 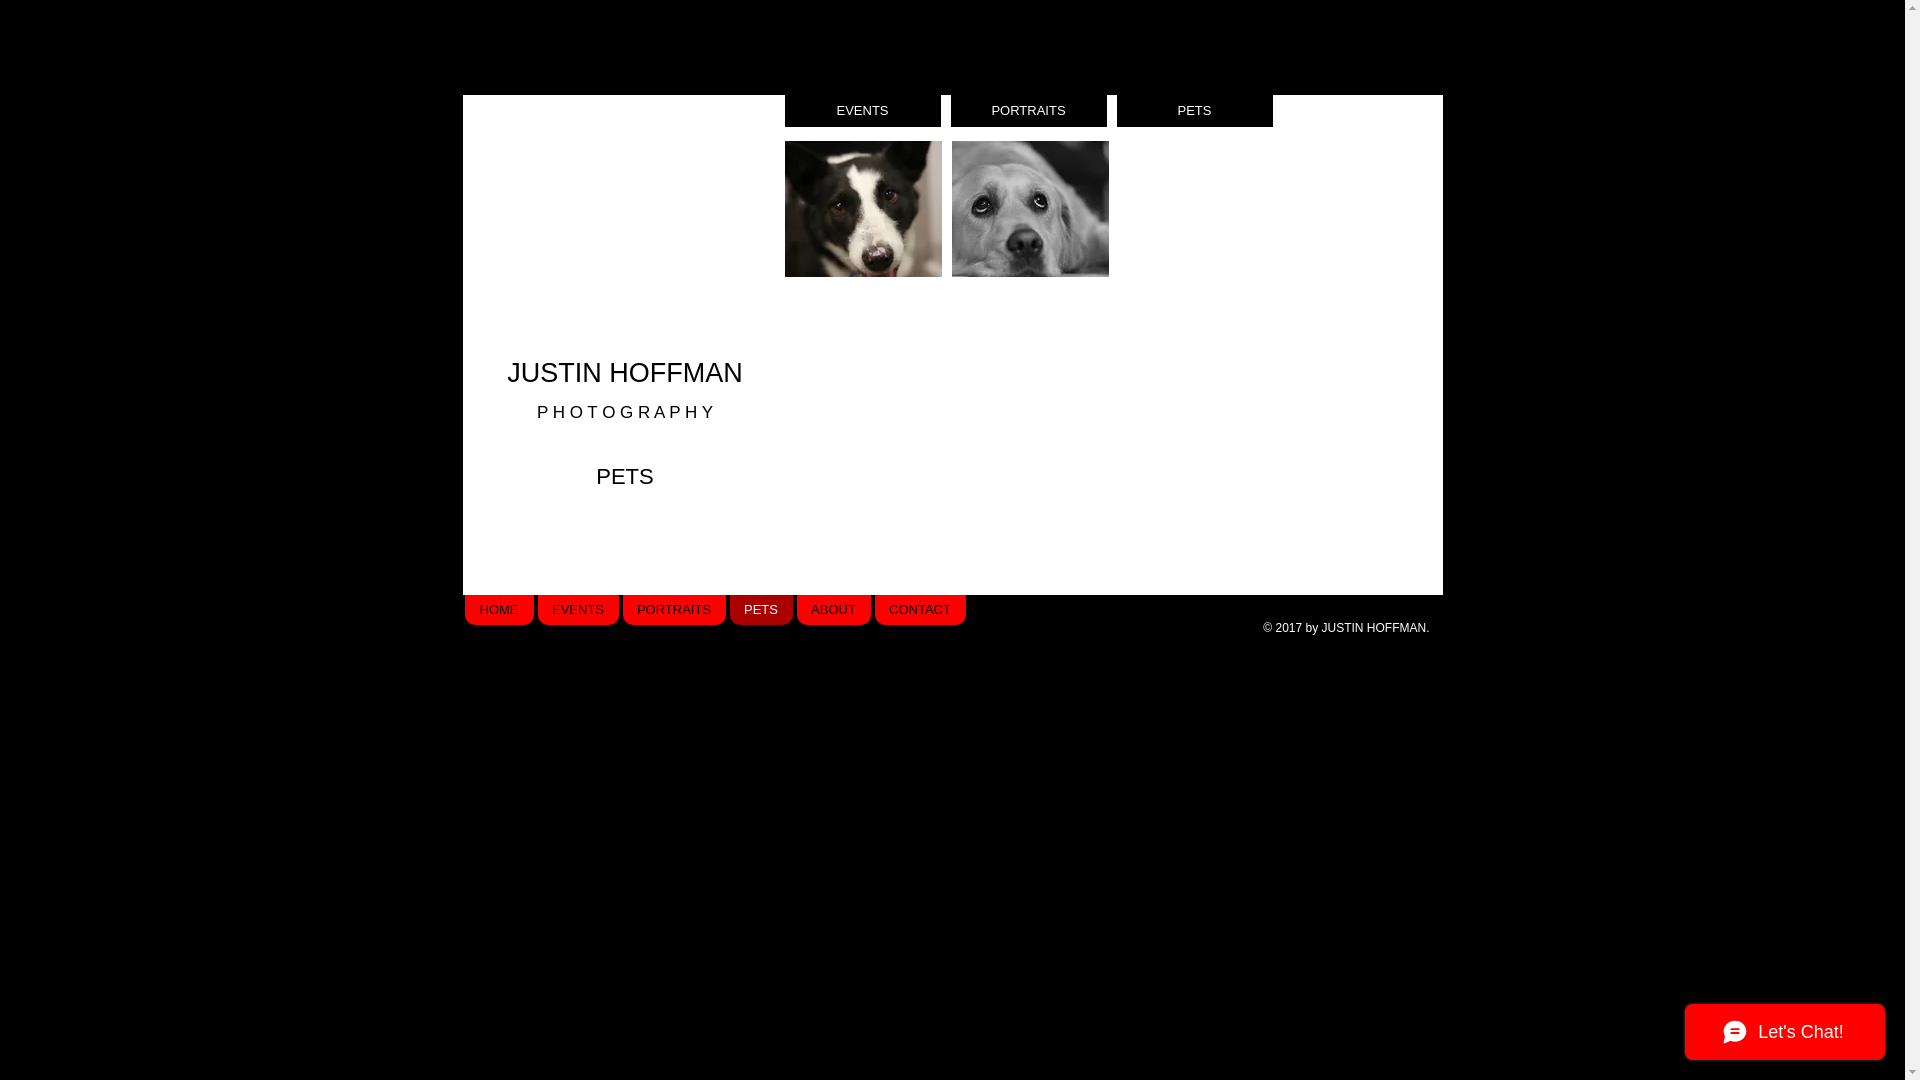 What do you see at coordinates (674, 610) in the screenshot?
I see `PORTRAITS` at bounding box center [674, 610].